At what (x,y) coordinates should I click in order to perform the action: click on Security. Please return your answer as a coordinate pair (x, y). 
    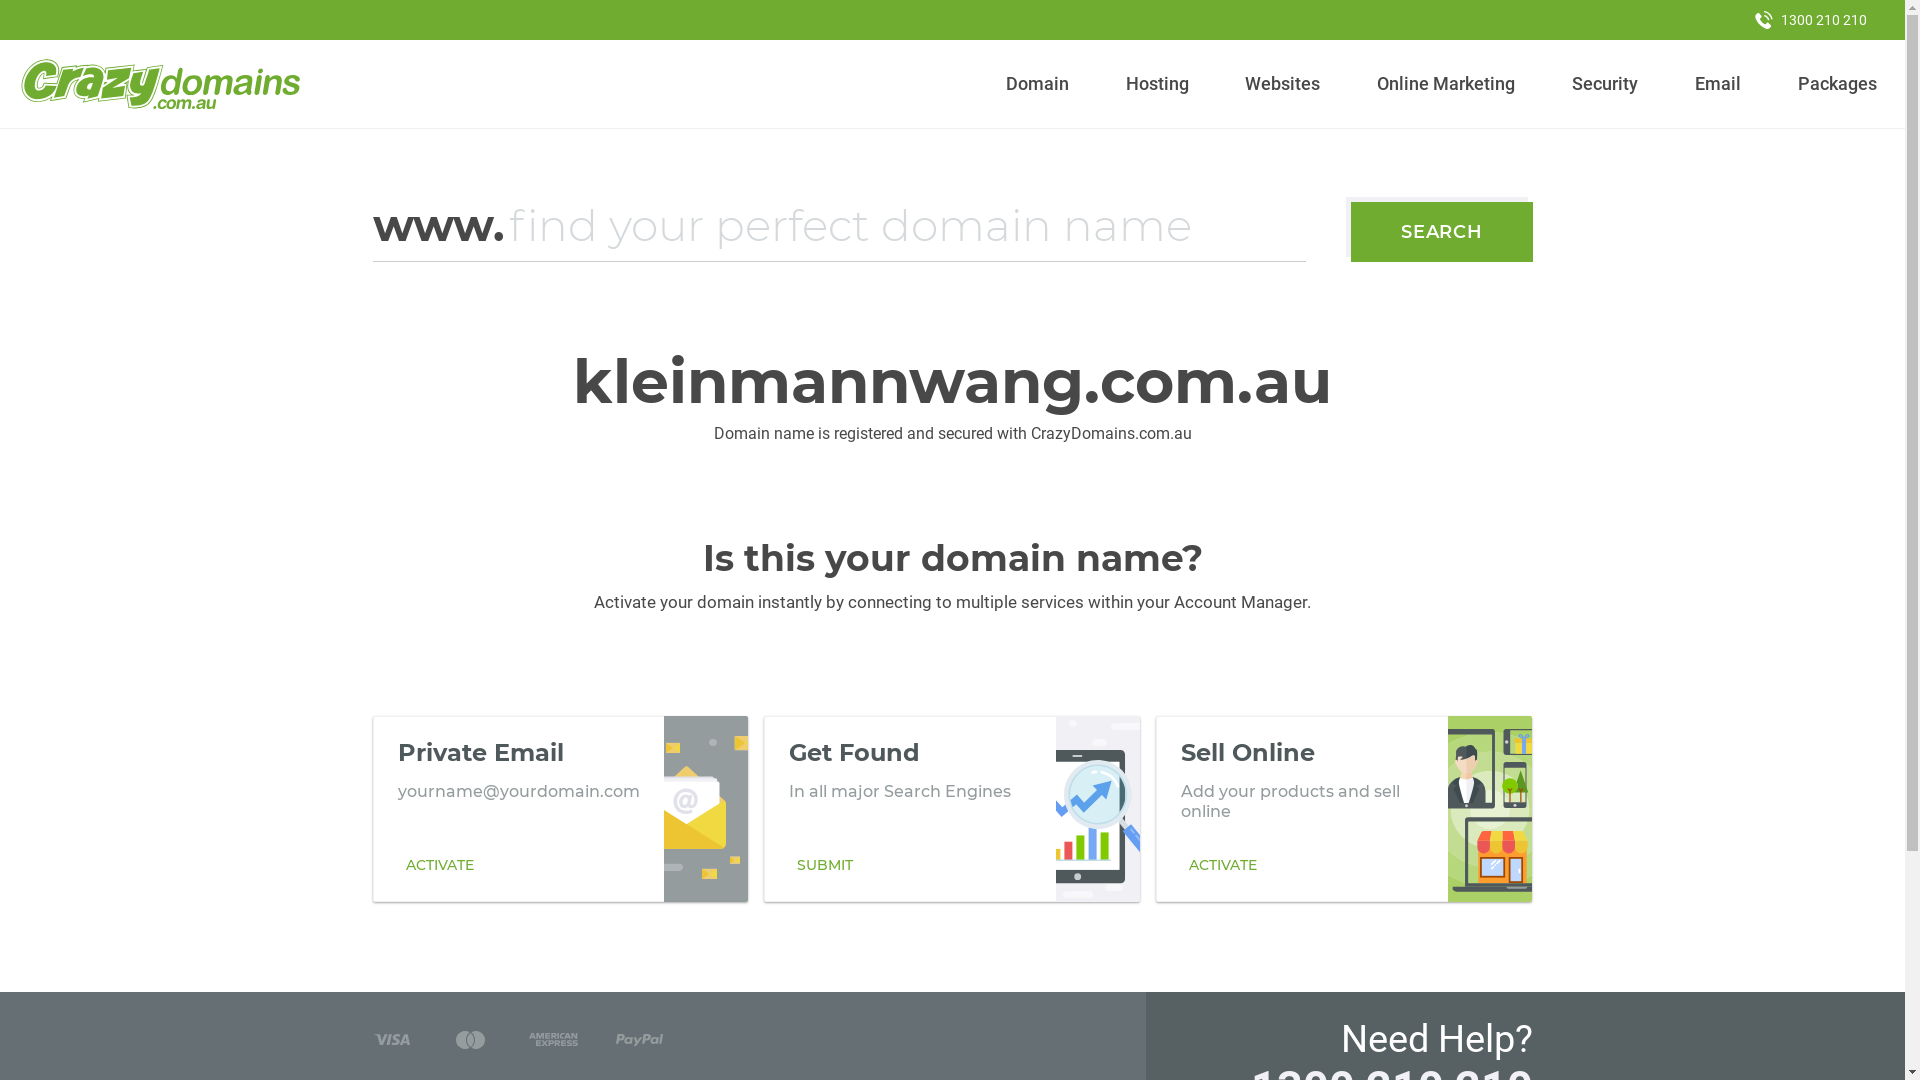
    Looking at the image, I should click on (1606, 84).